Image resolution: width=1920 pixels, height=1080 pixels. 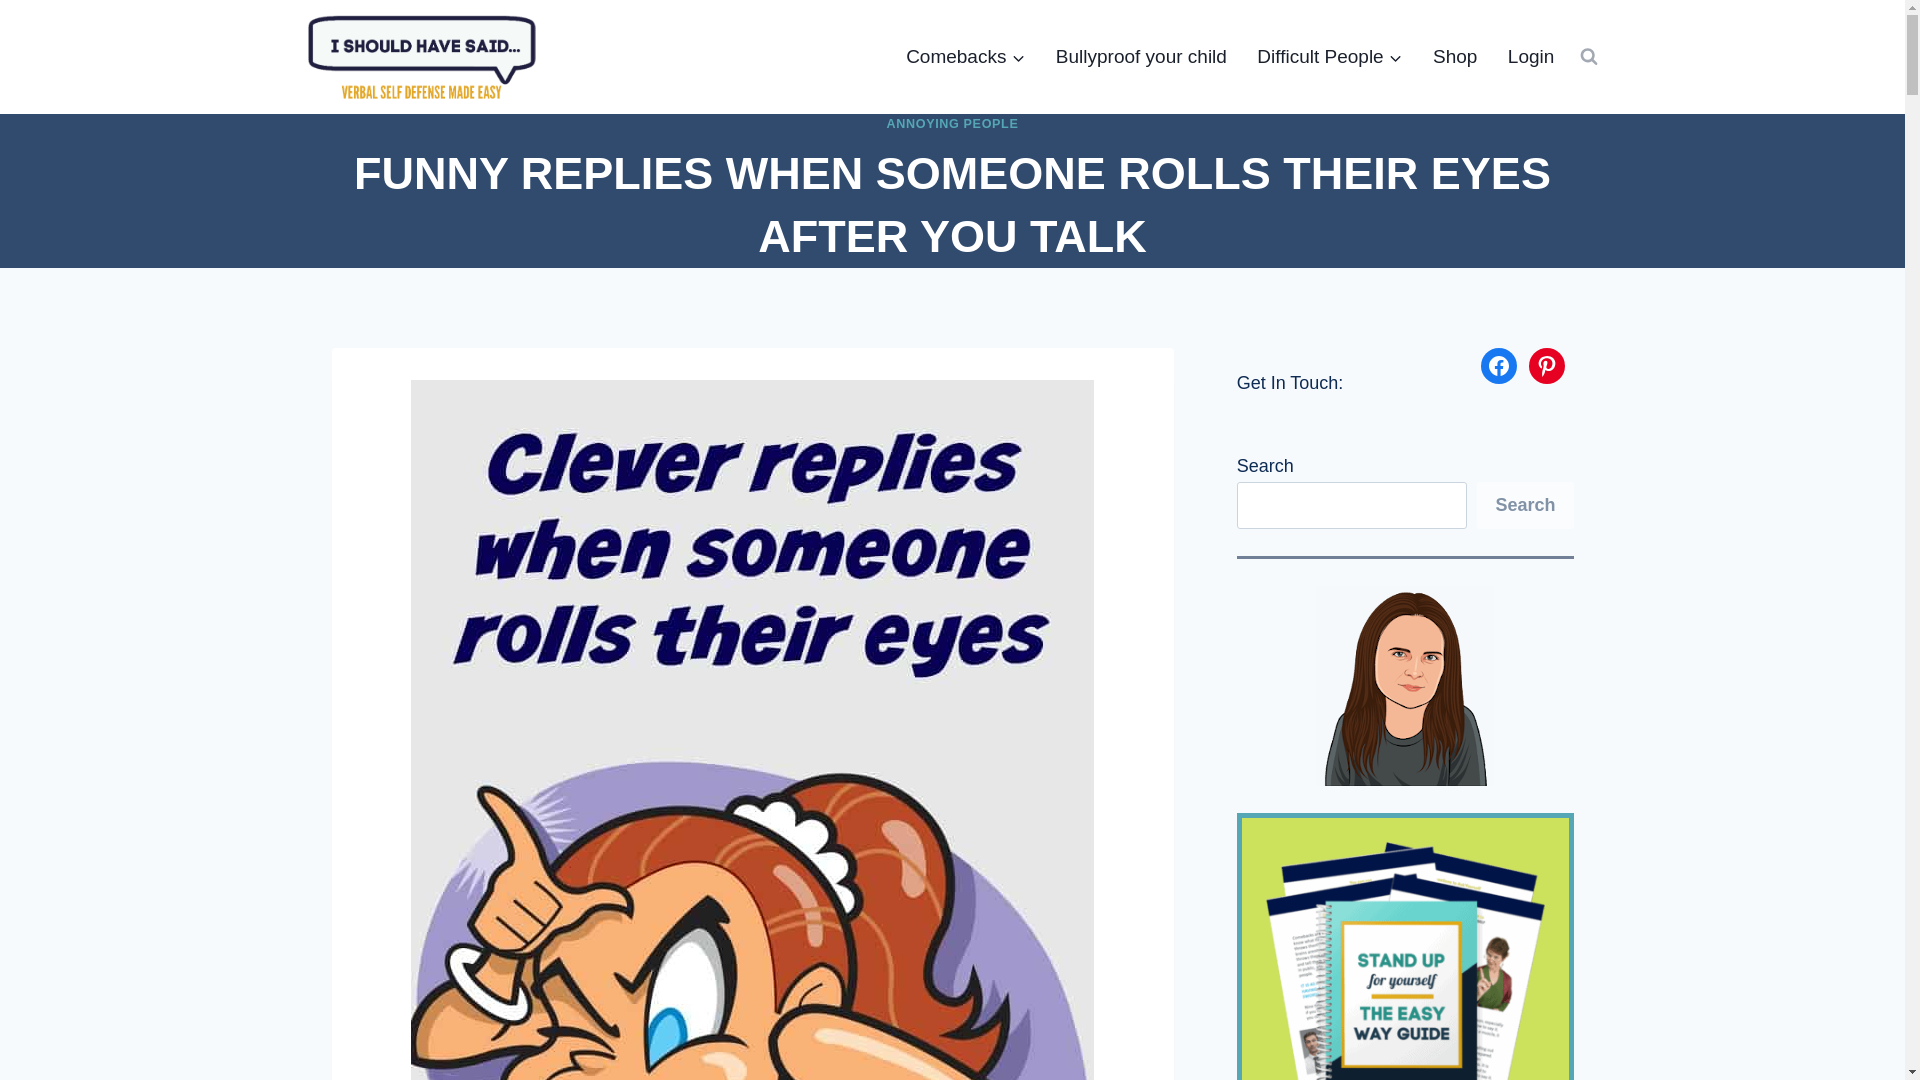 What do you see at coordinates (1532, 56) in the screenshot?
I see `Login` at bounding box center [1532, 56].